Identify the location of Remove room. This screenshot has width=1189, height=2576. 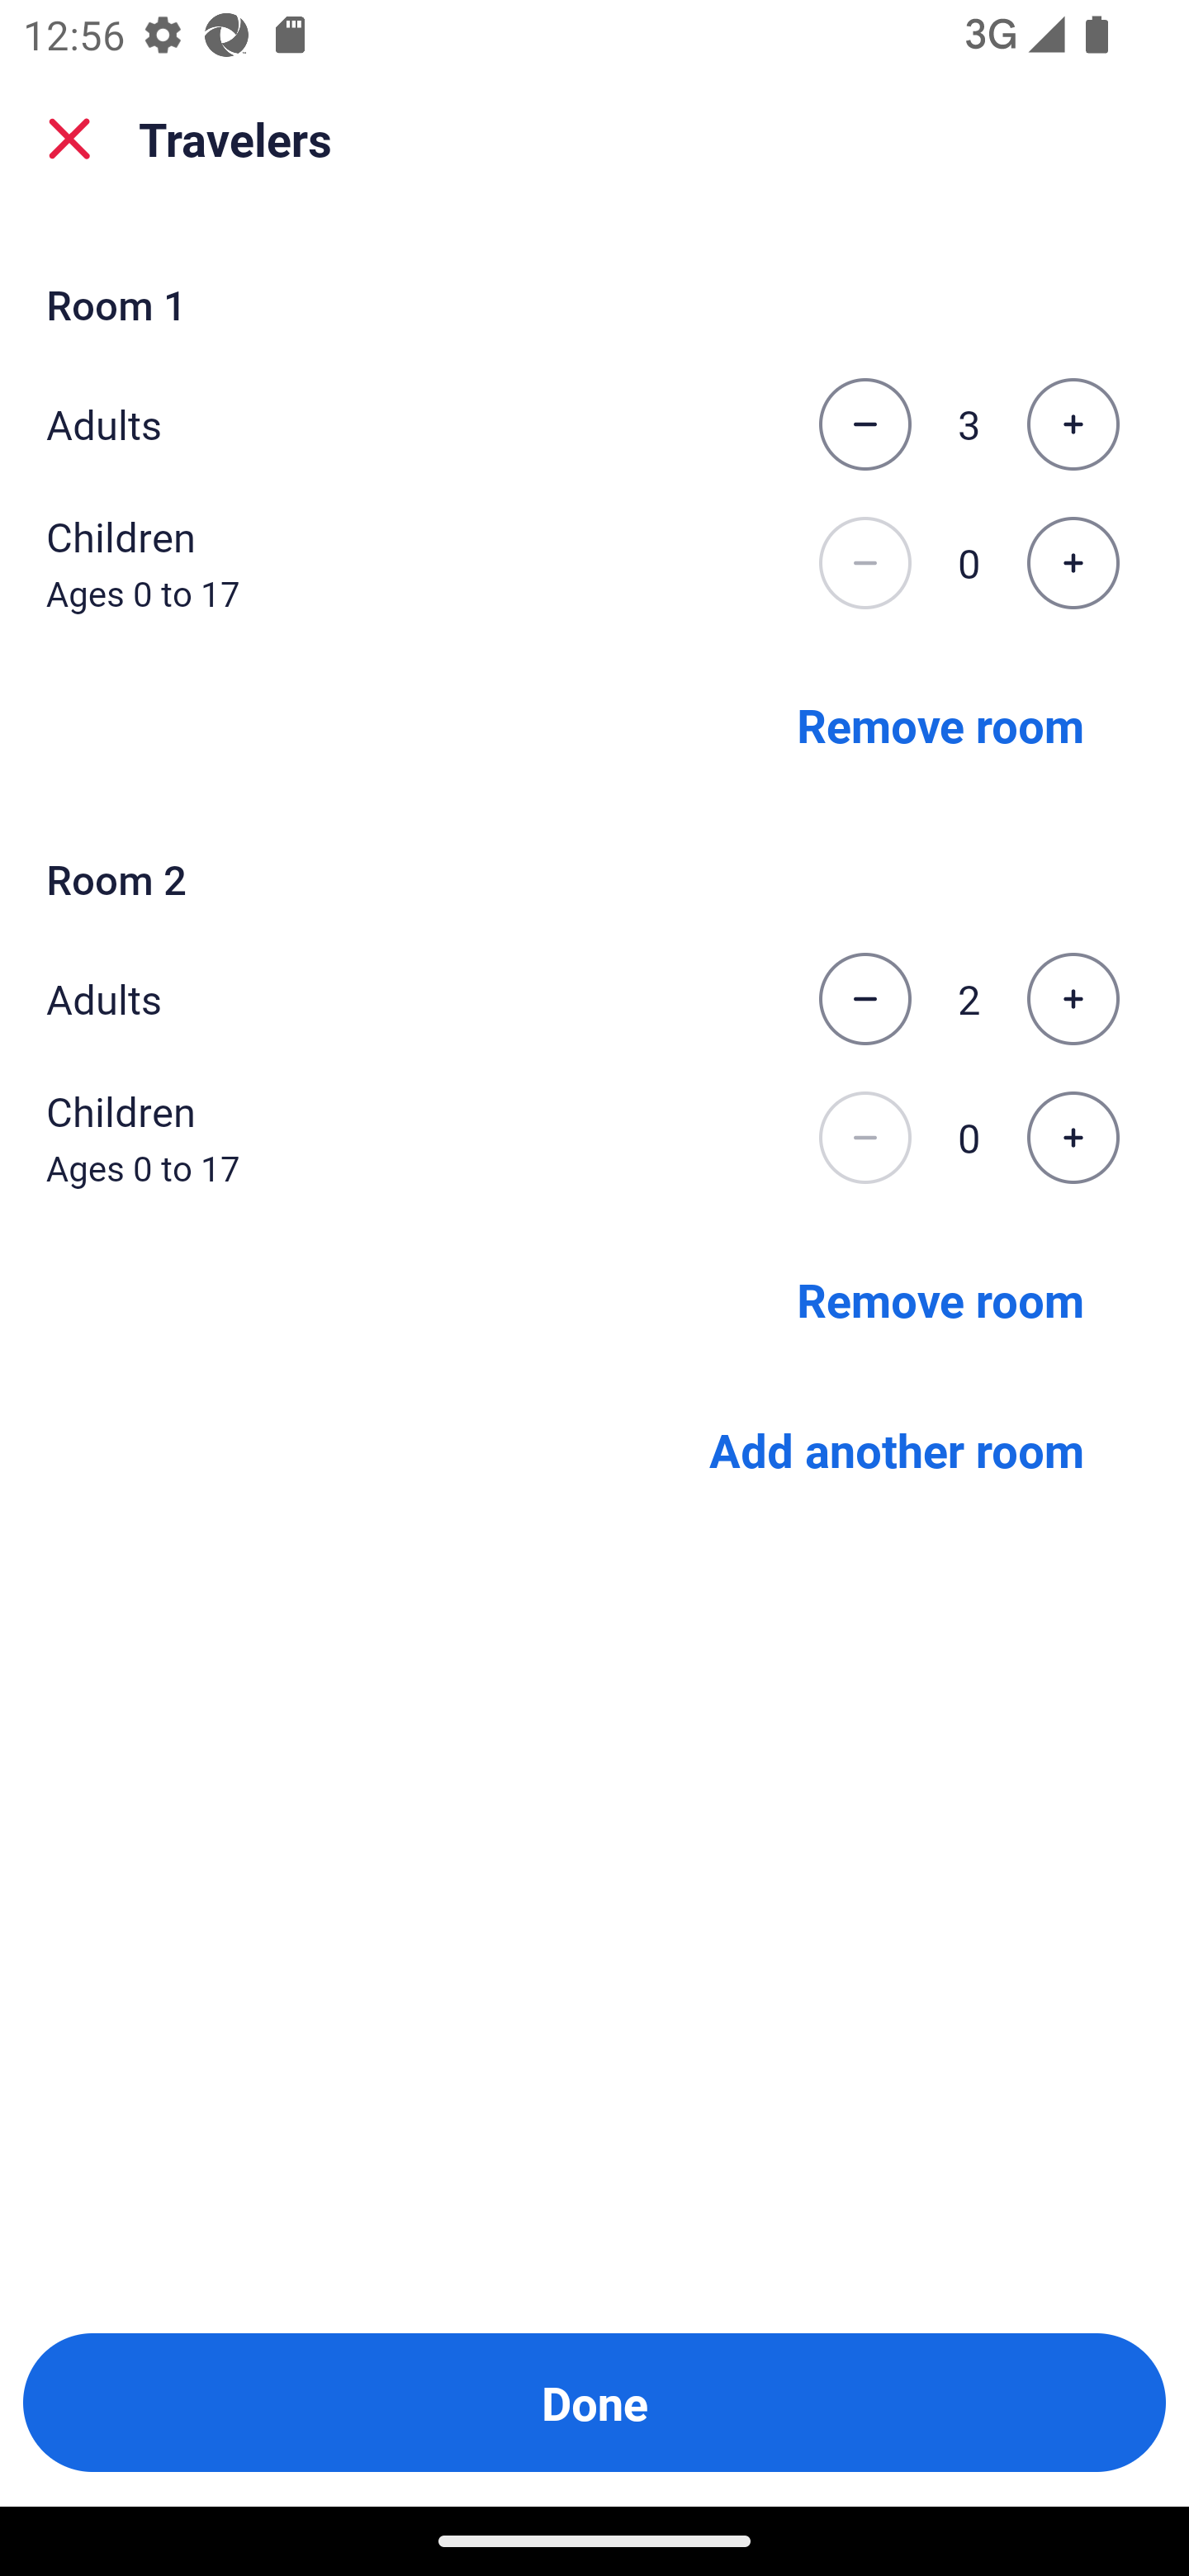
(940, 723).